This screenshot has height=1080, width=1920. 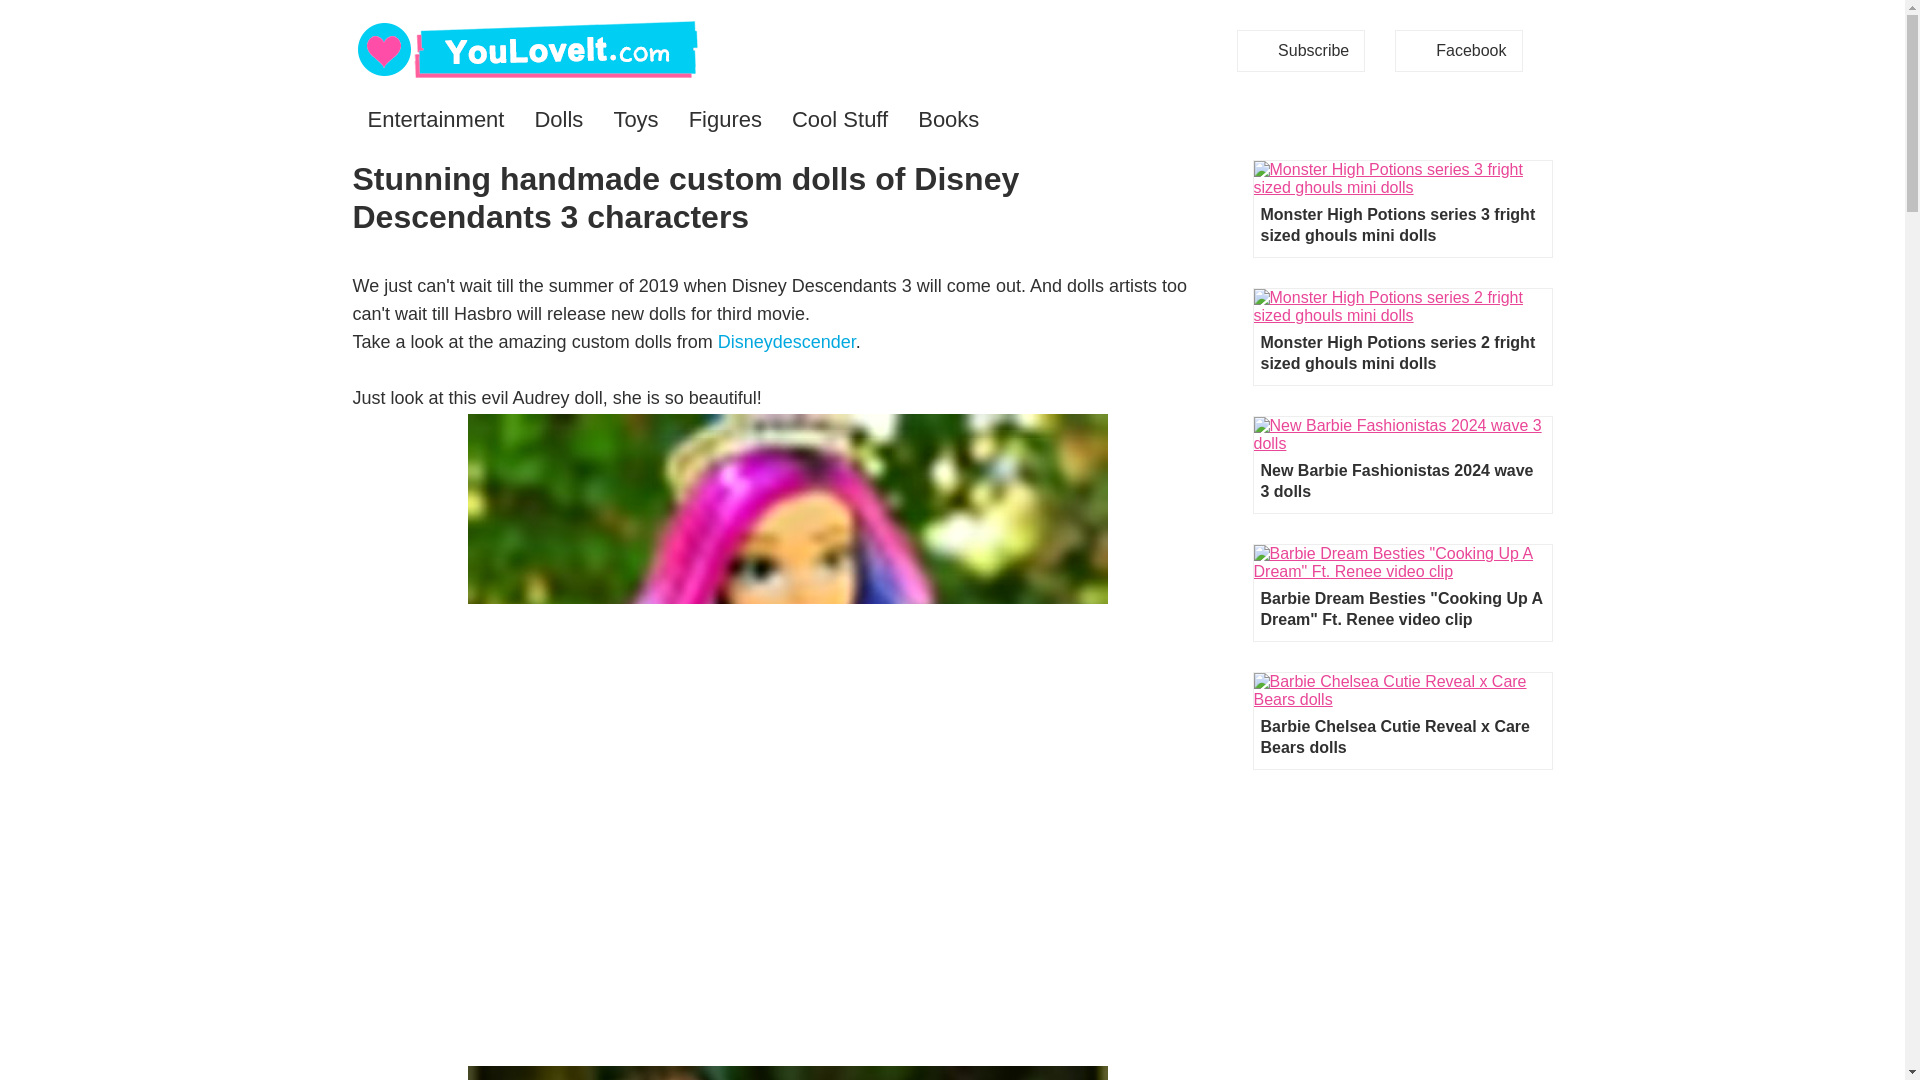 I want to click on Disney Descendants 3 evil Audrey custom doll, so click(x=788, y=1072).